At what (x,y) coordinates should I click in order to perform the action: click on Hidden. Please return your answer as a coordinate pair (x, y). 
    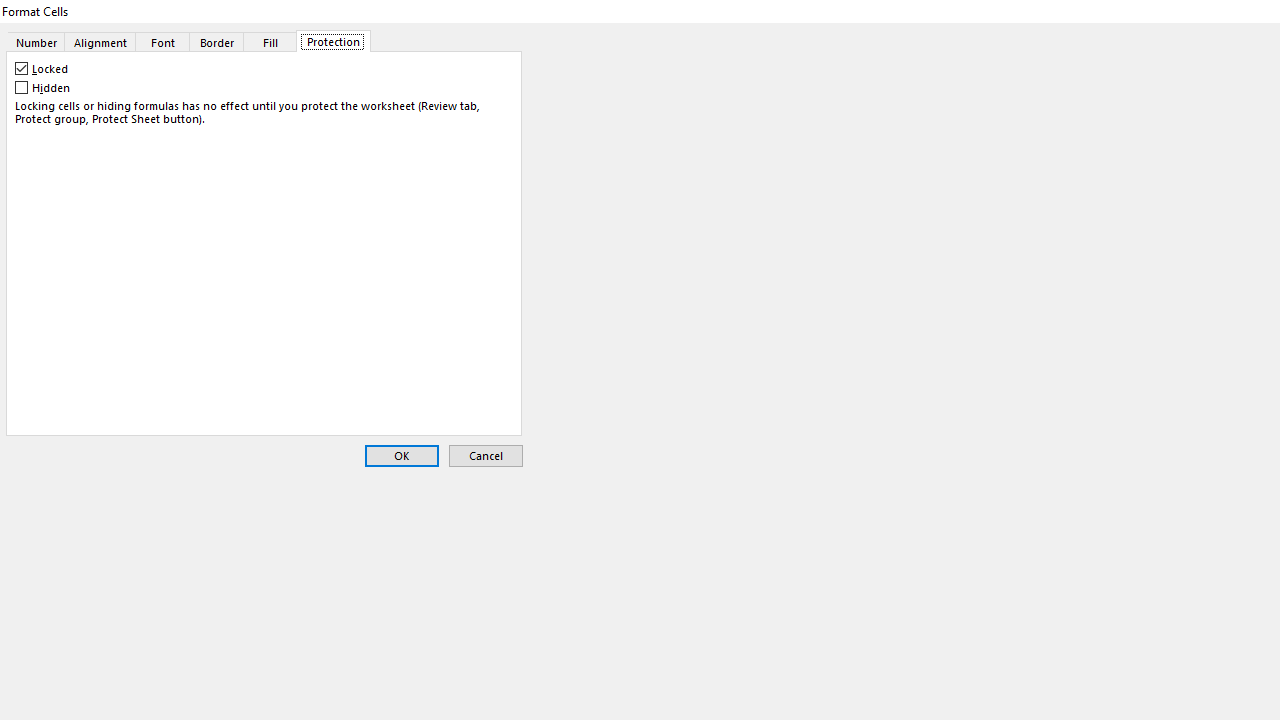
    Looking at the image, I should click on (44, 87).